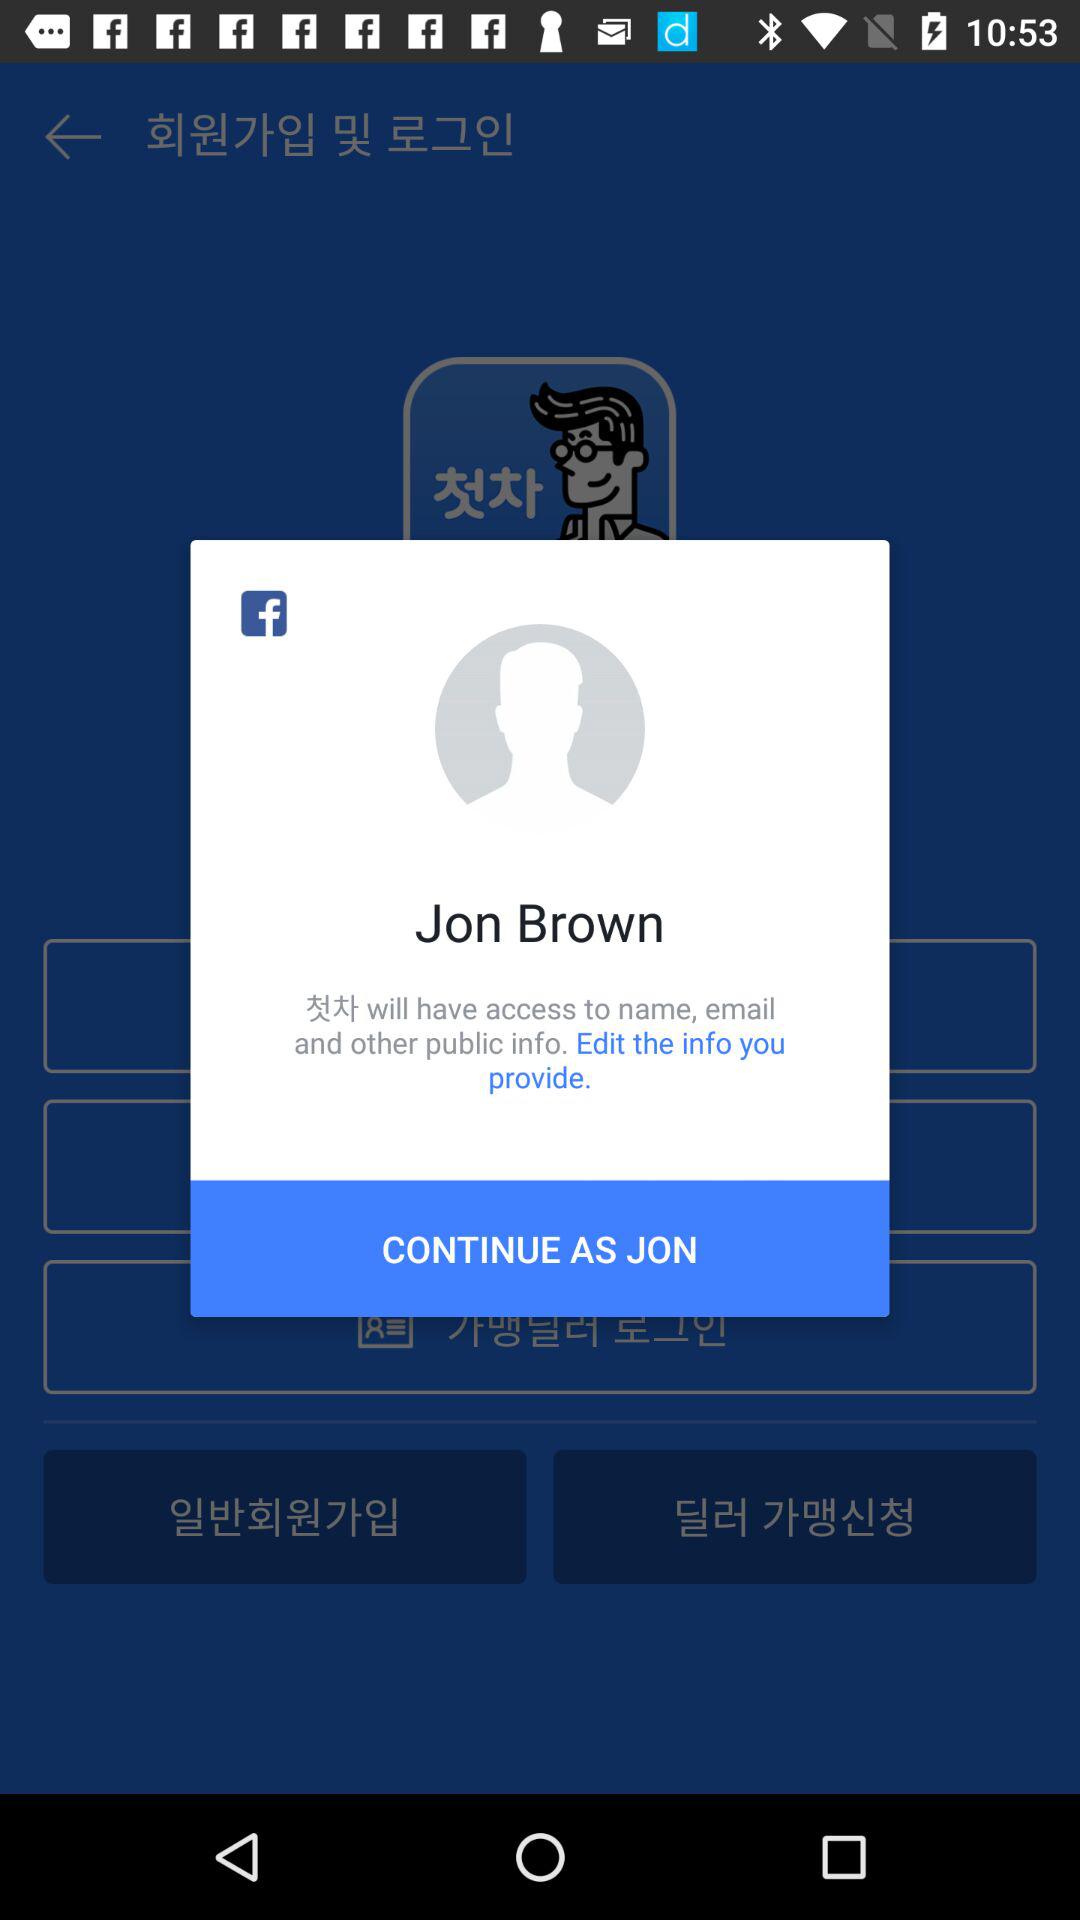  What do you see at coordinates (540, 1042) in the screenshot?
I see `launch the icon below the jon brown icon` at bounding box center [540, 1042].